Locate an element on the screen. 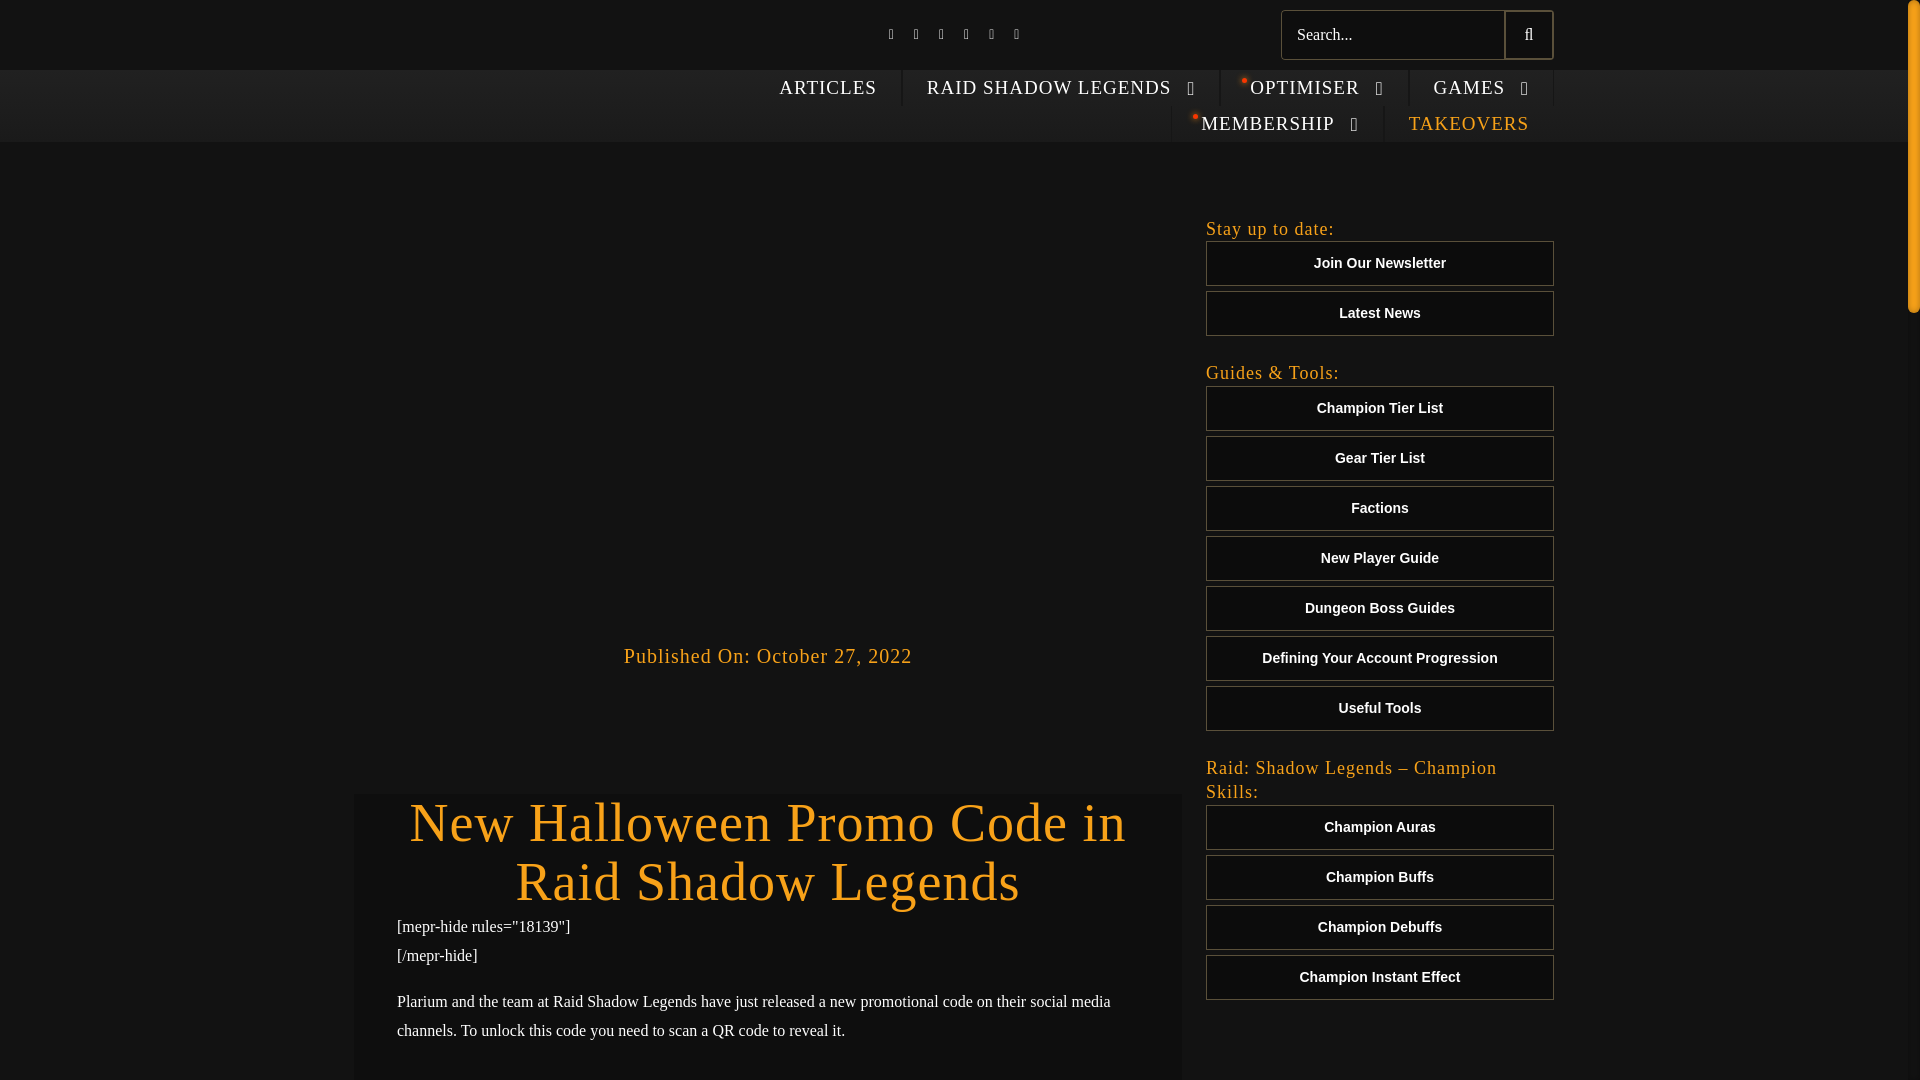 The height and width of the screenshot is (1080, 1920). YouTube is located at coordinates (991, 35).